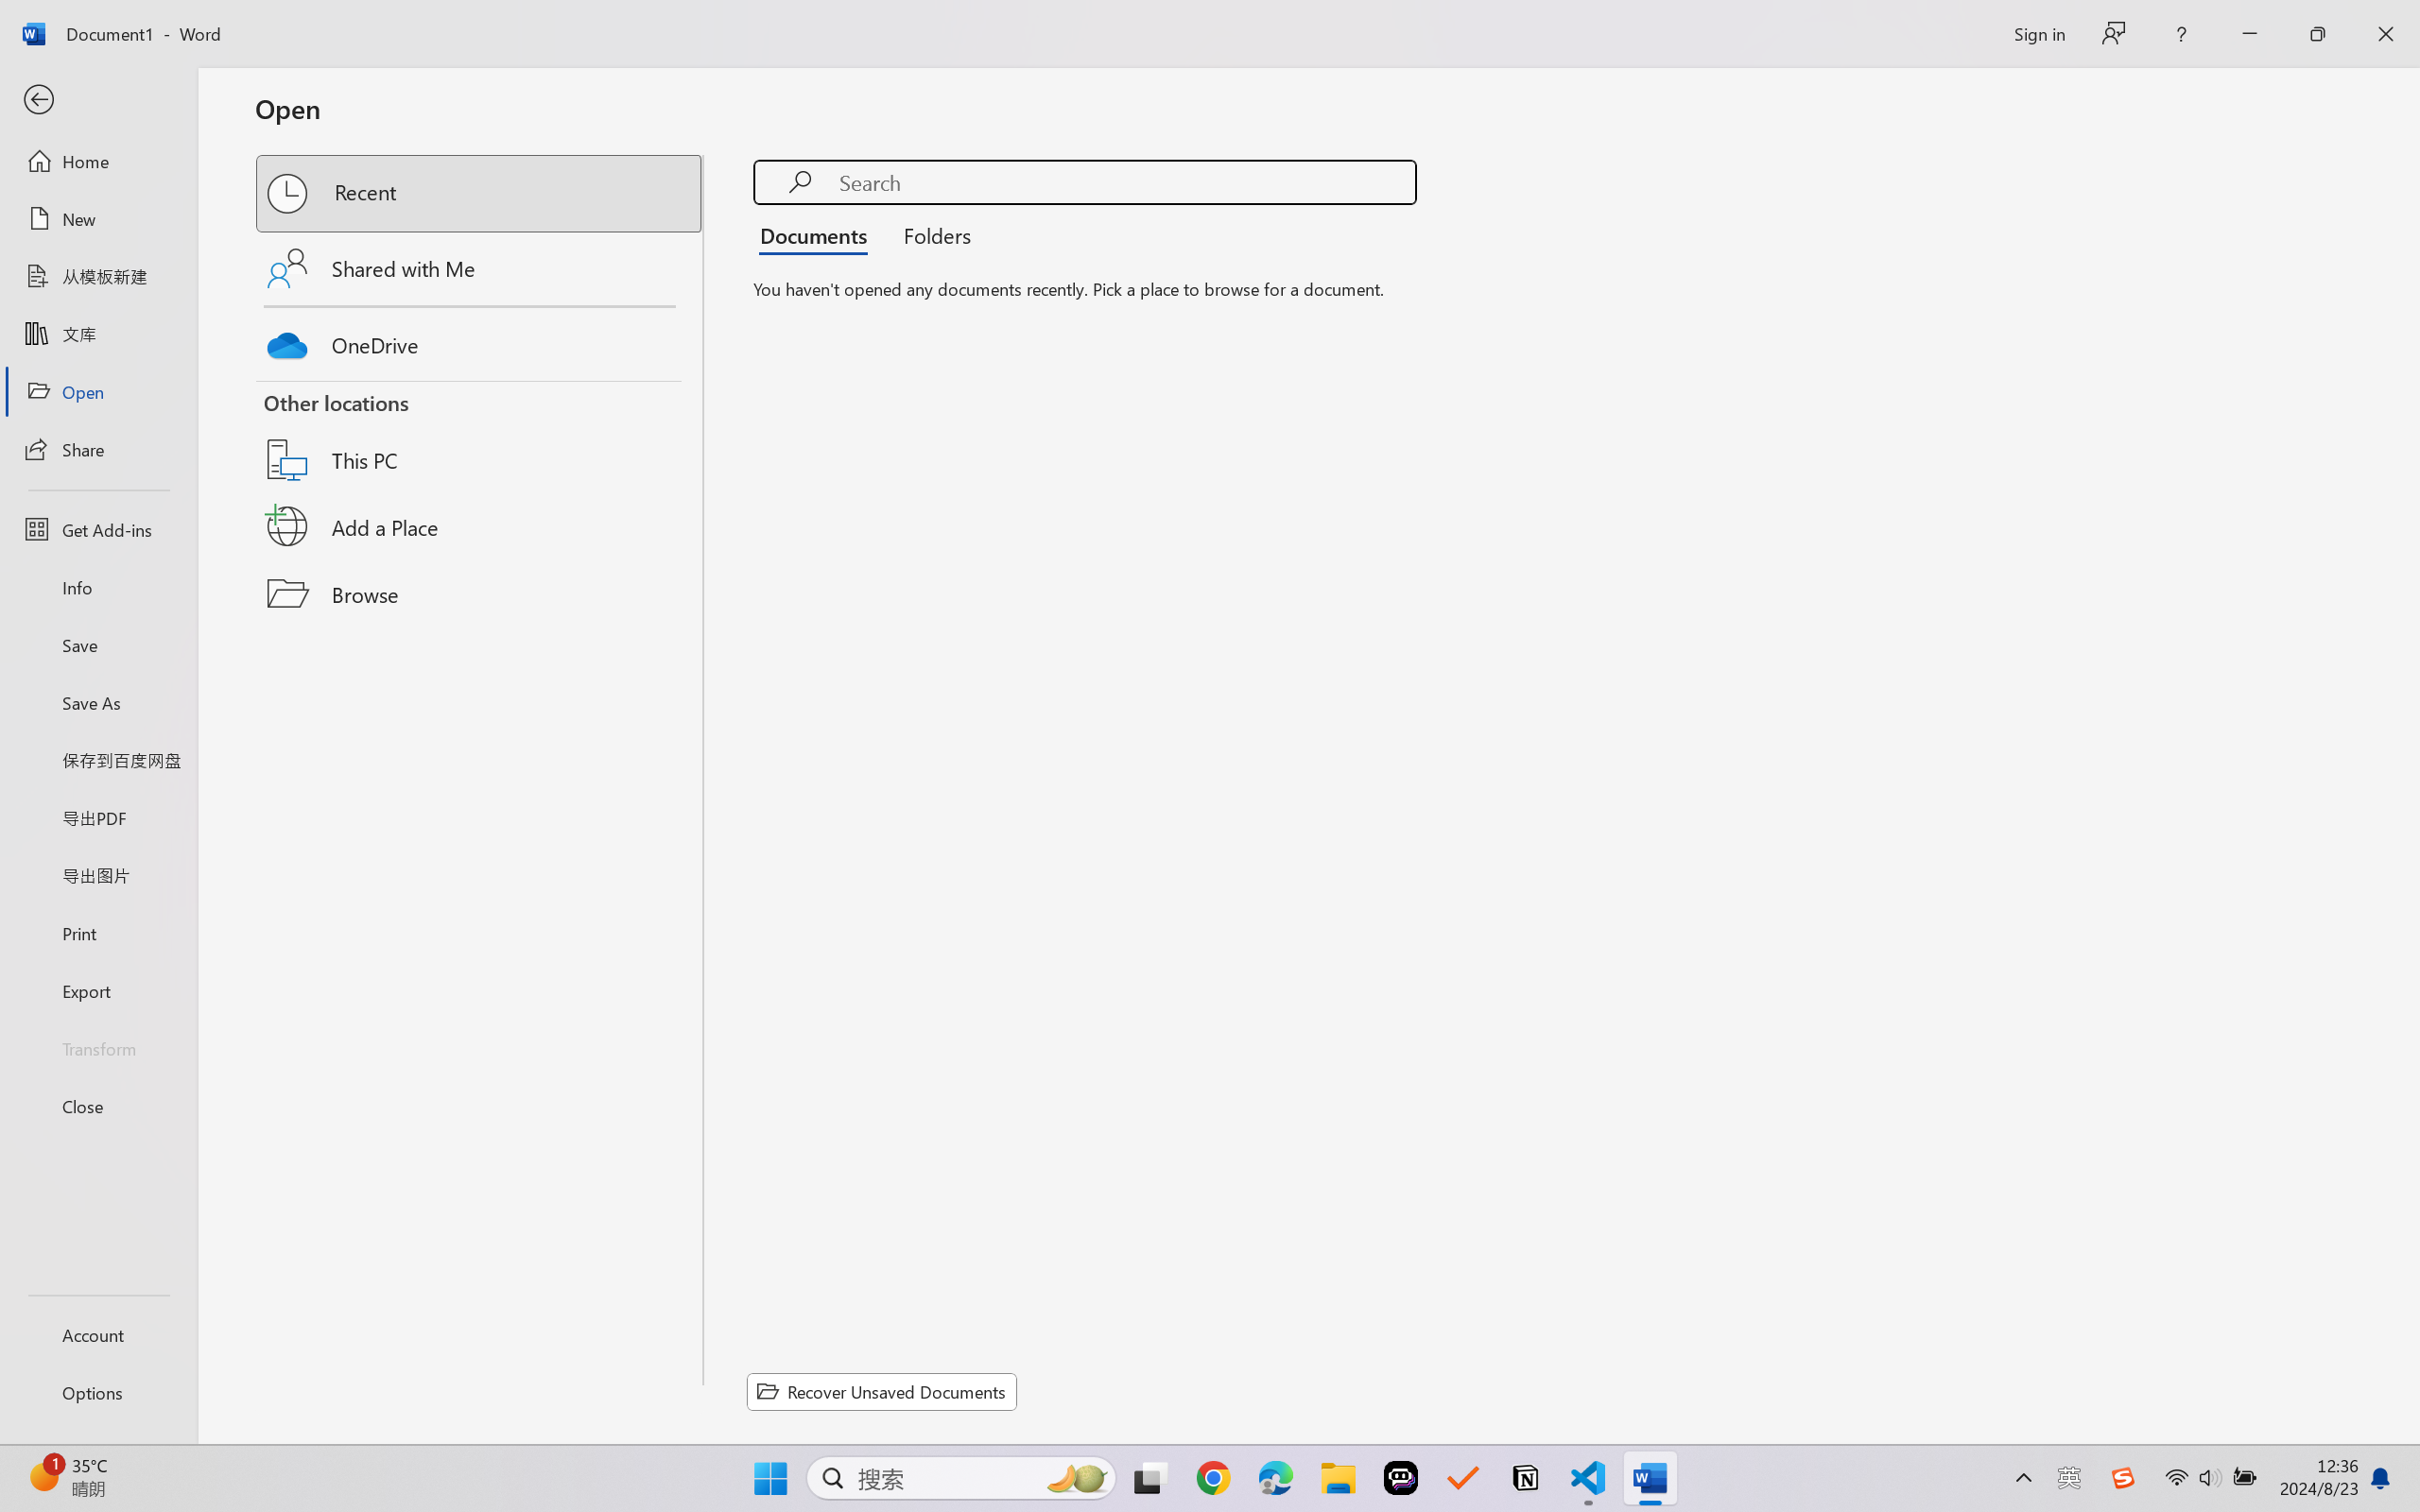  I want to click on Transform, so click(98, 1047).